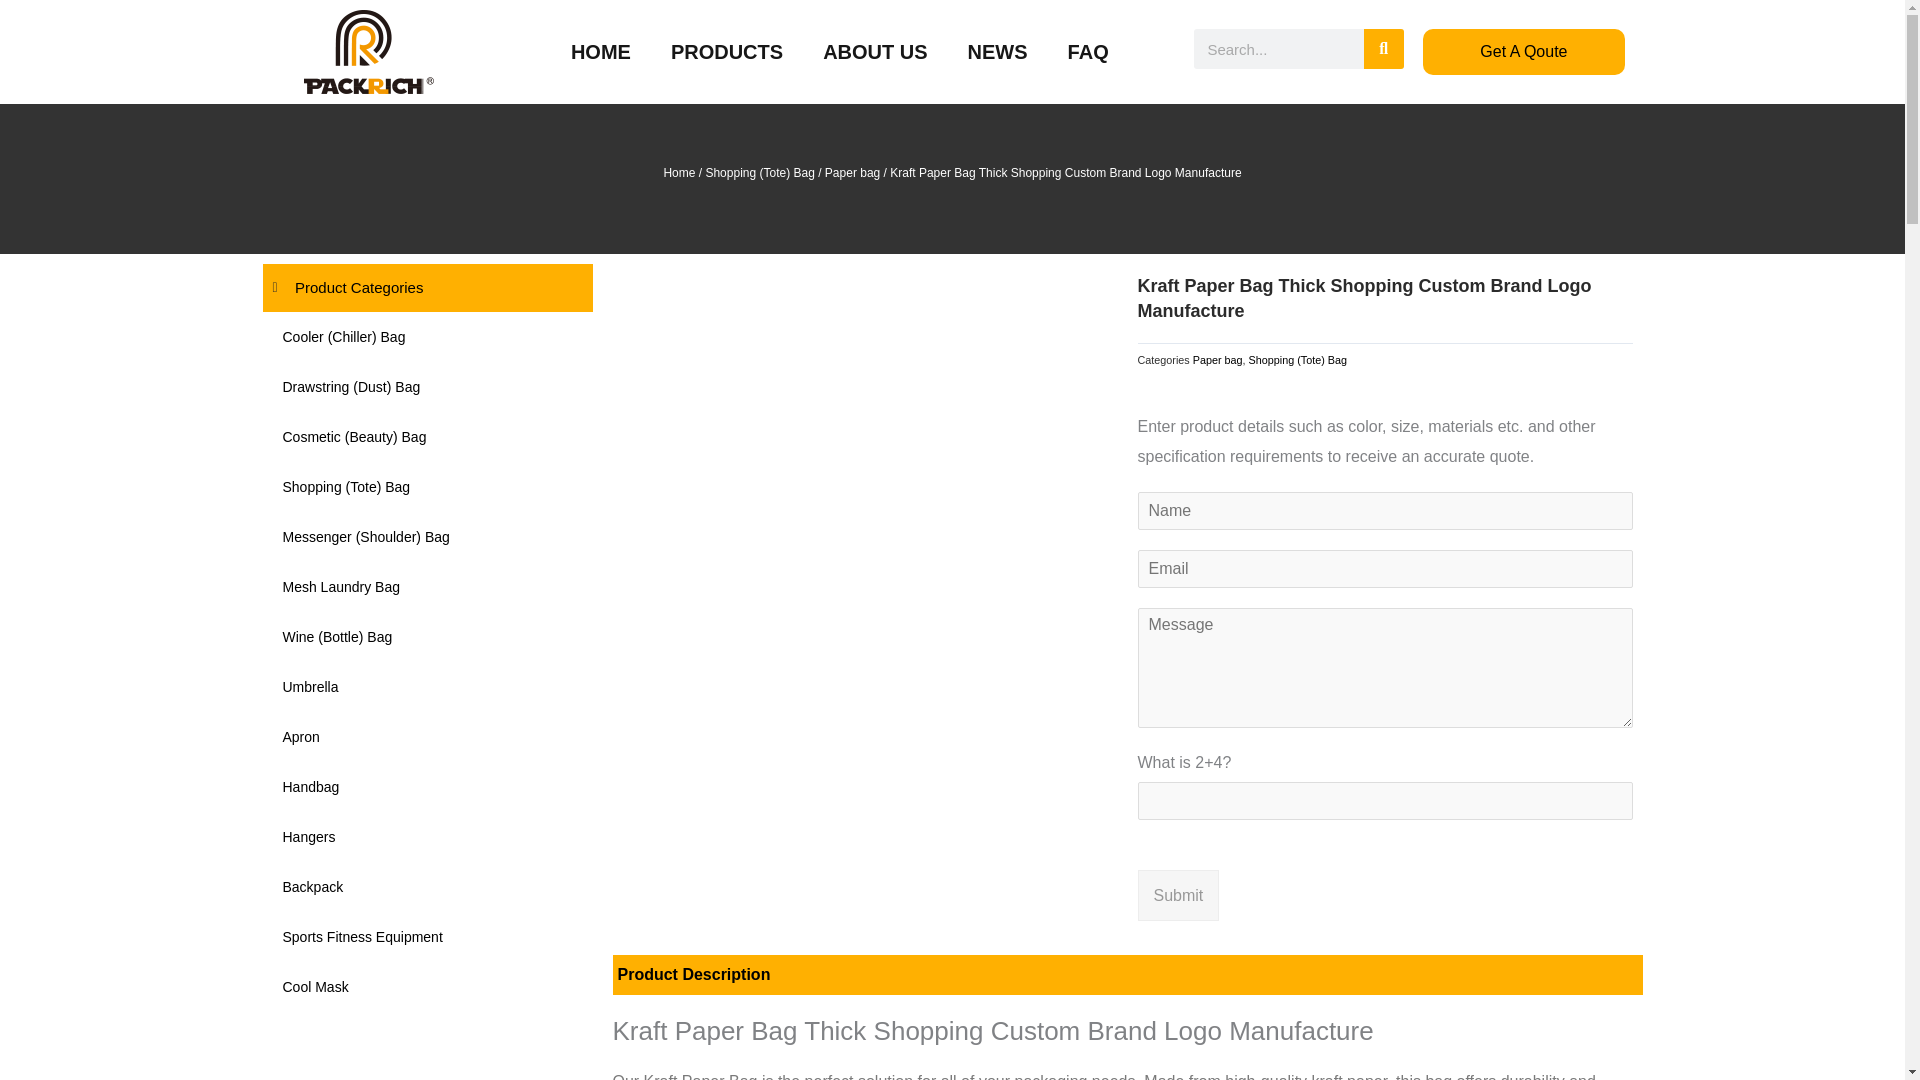 This screenshot has width=1920, height=1080. What do you see at coordinates (1088, 52) in the screenshot?
I see `FAQ` at bounding box center [1088, 52].